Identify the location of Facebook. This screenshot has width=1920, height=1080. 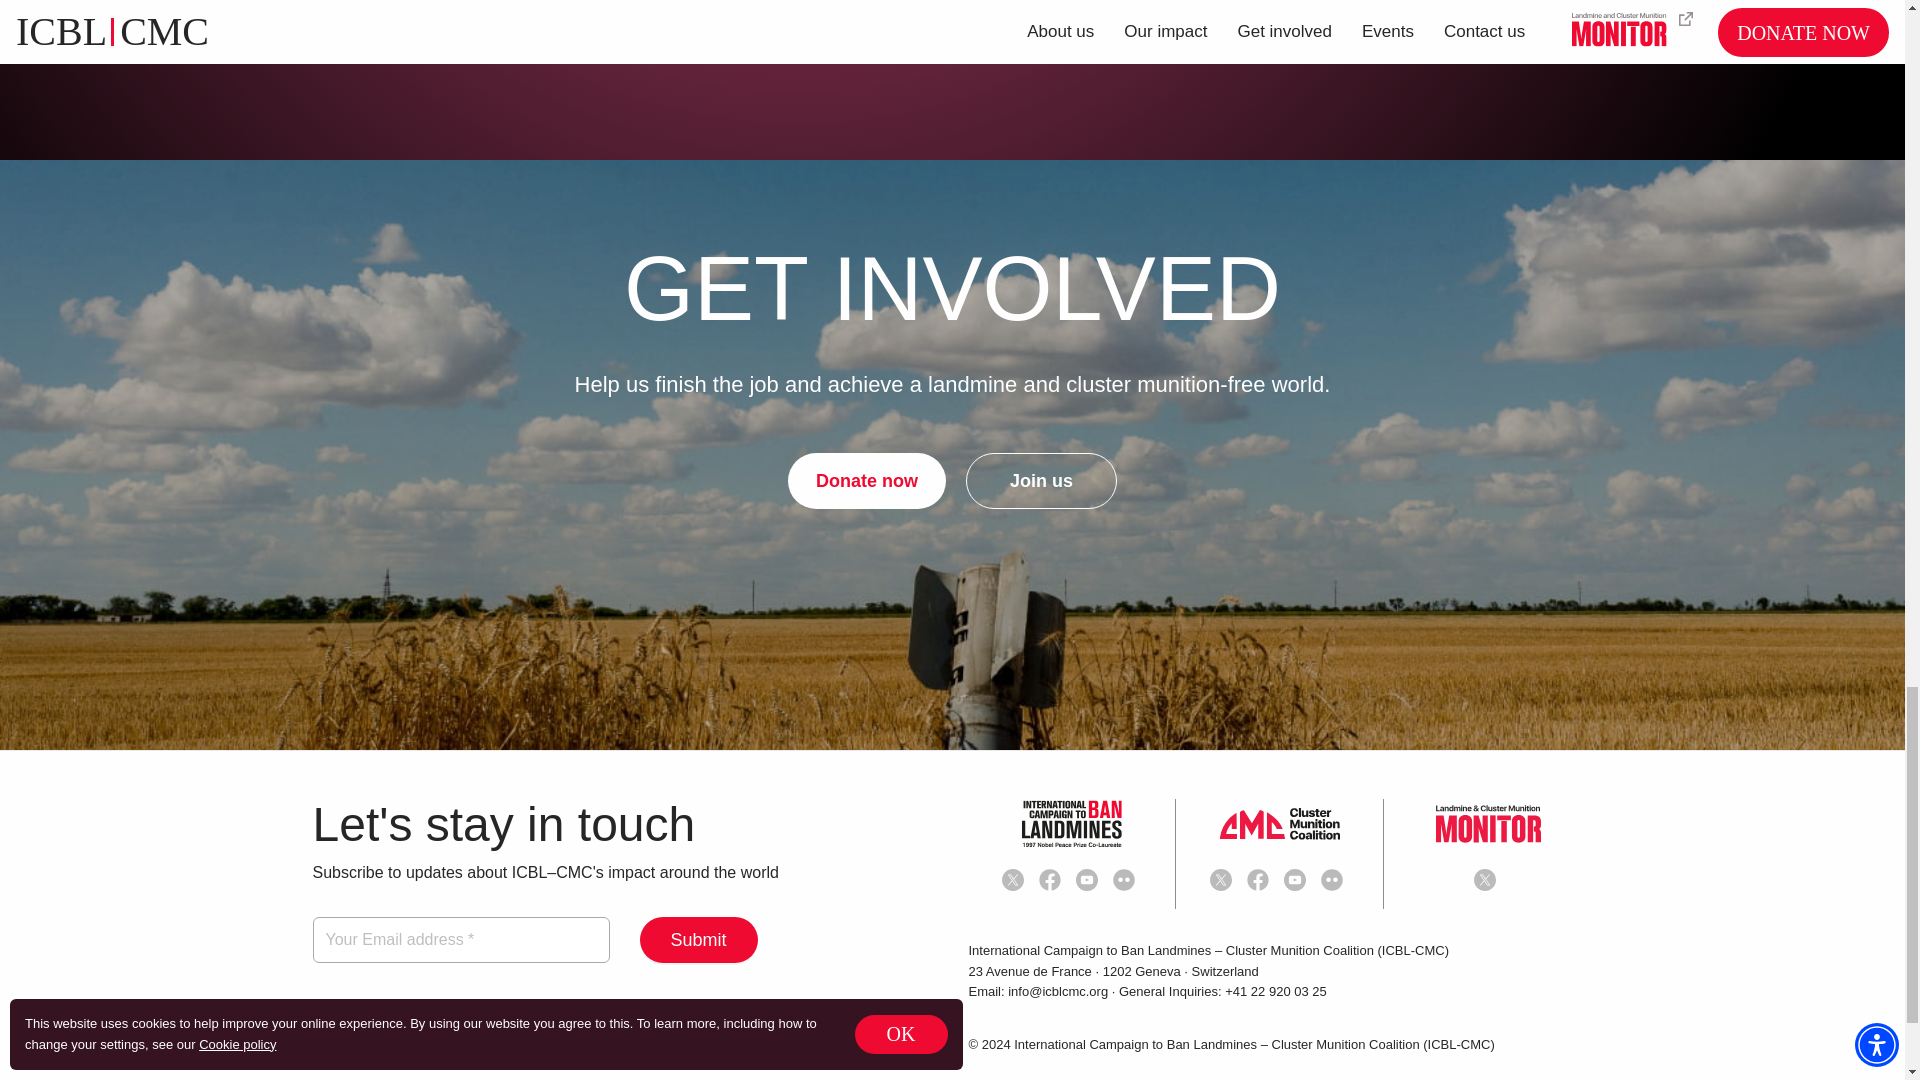
(1050, 880).